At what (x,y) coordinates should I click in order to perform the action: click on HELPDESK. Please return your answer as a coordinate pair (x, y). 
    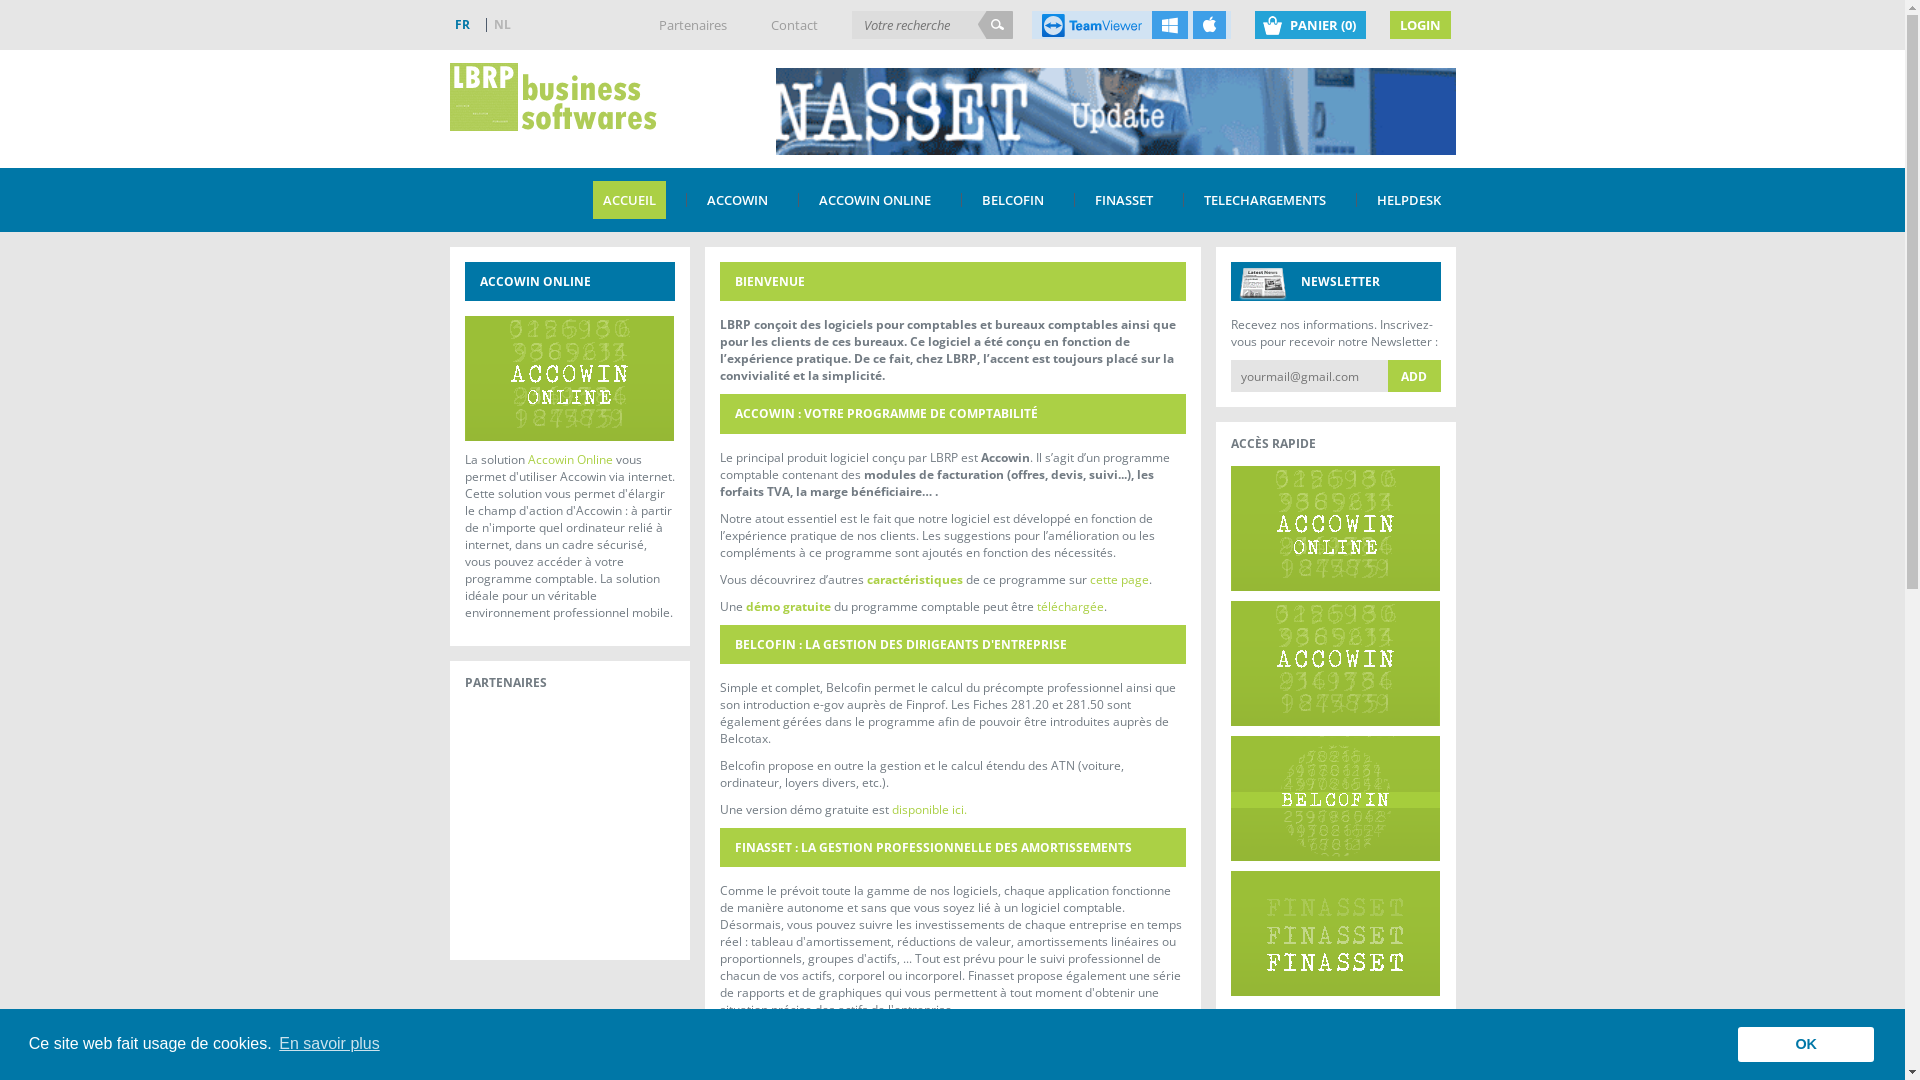
    Looking at the image, I should click on (1408, 200).